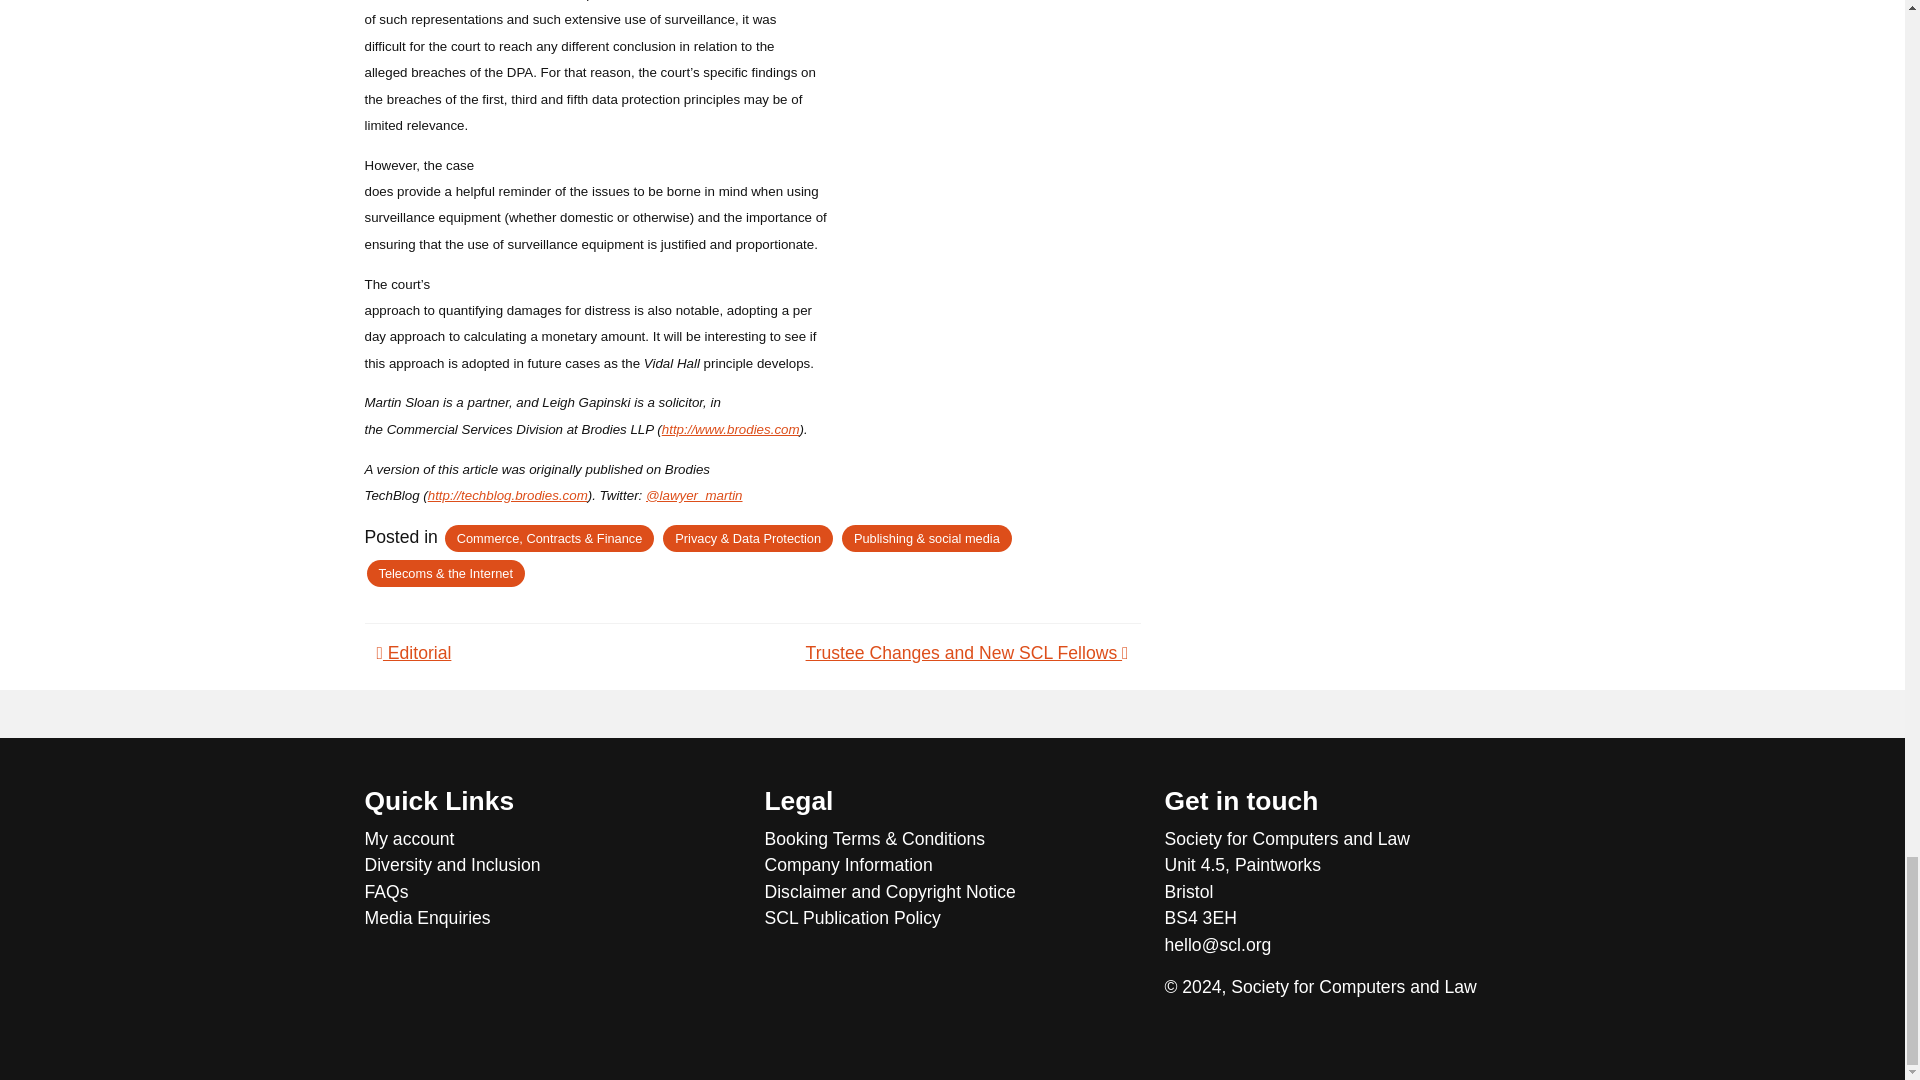  I want to click on Company Information, so click(952, 865).